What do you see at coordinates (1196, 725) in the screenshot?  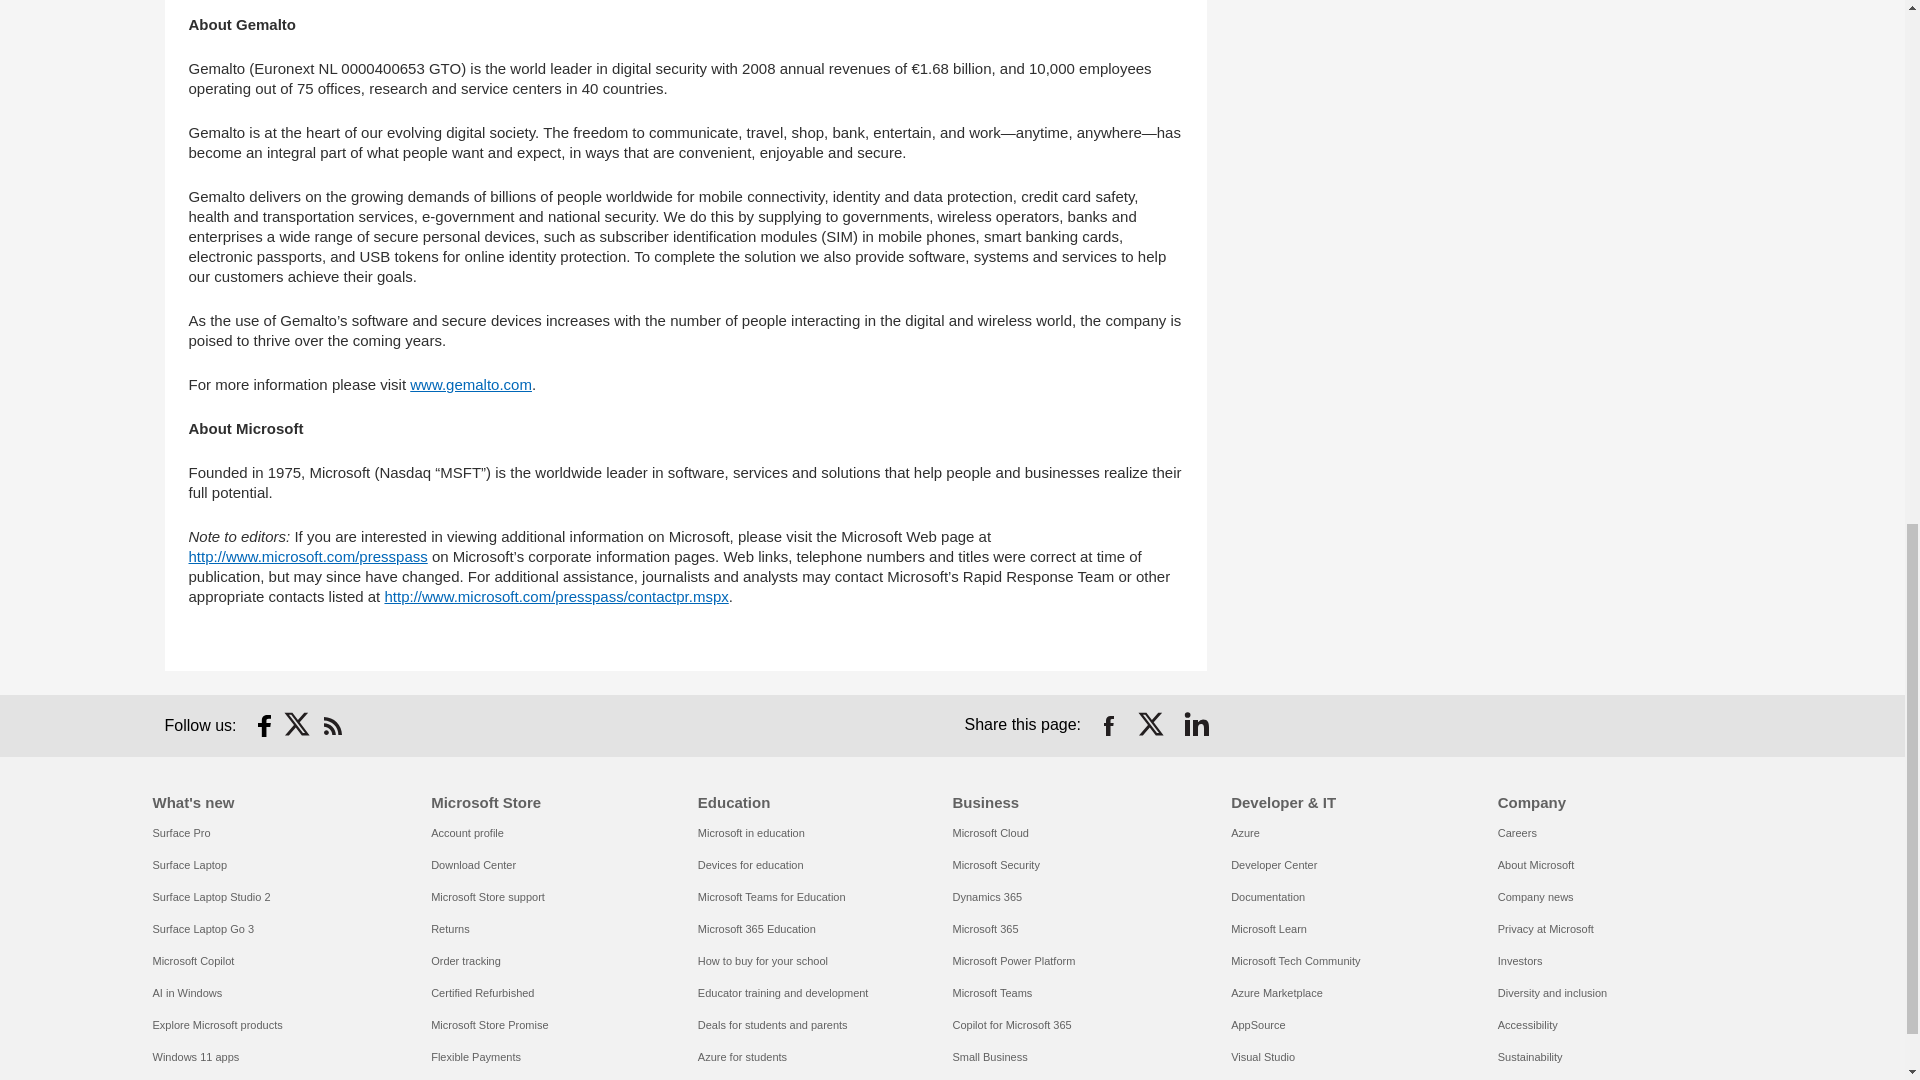 I see `Share on LinkedIn` at bounding box center [1196, 725].